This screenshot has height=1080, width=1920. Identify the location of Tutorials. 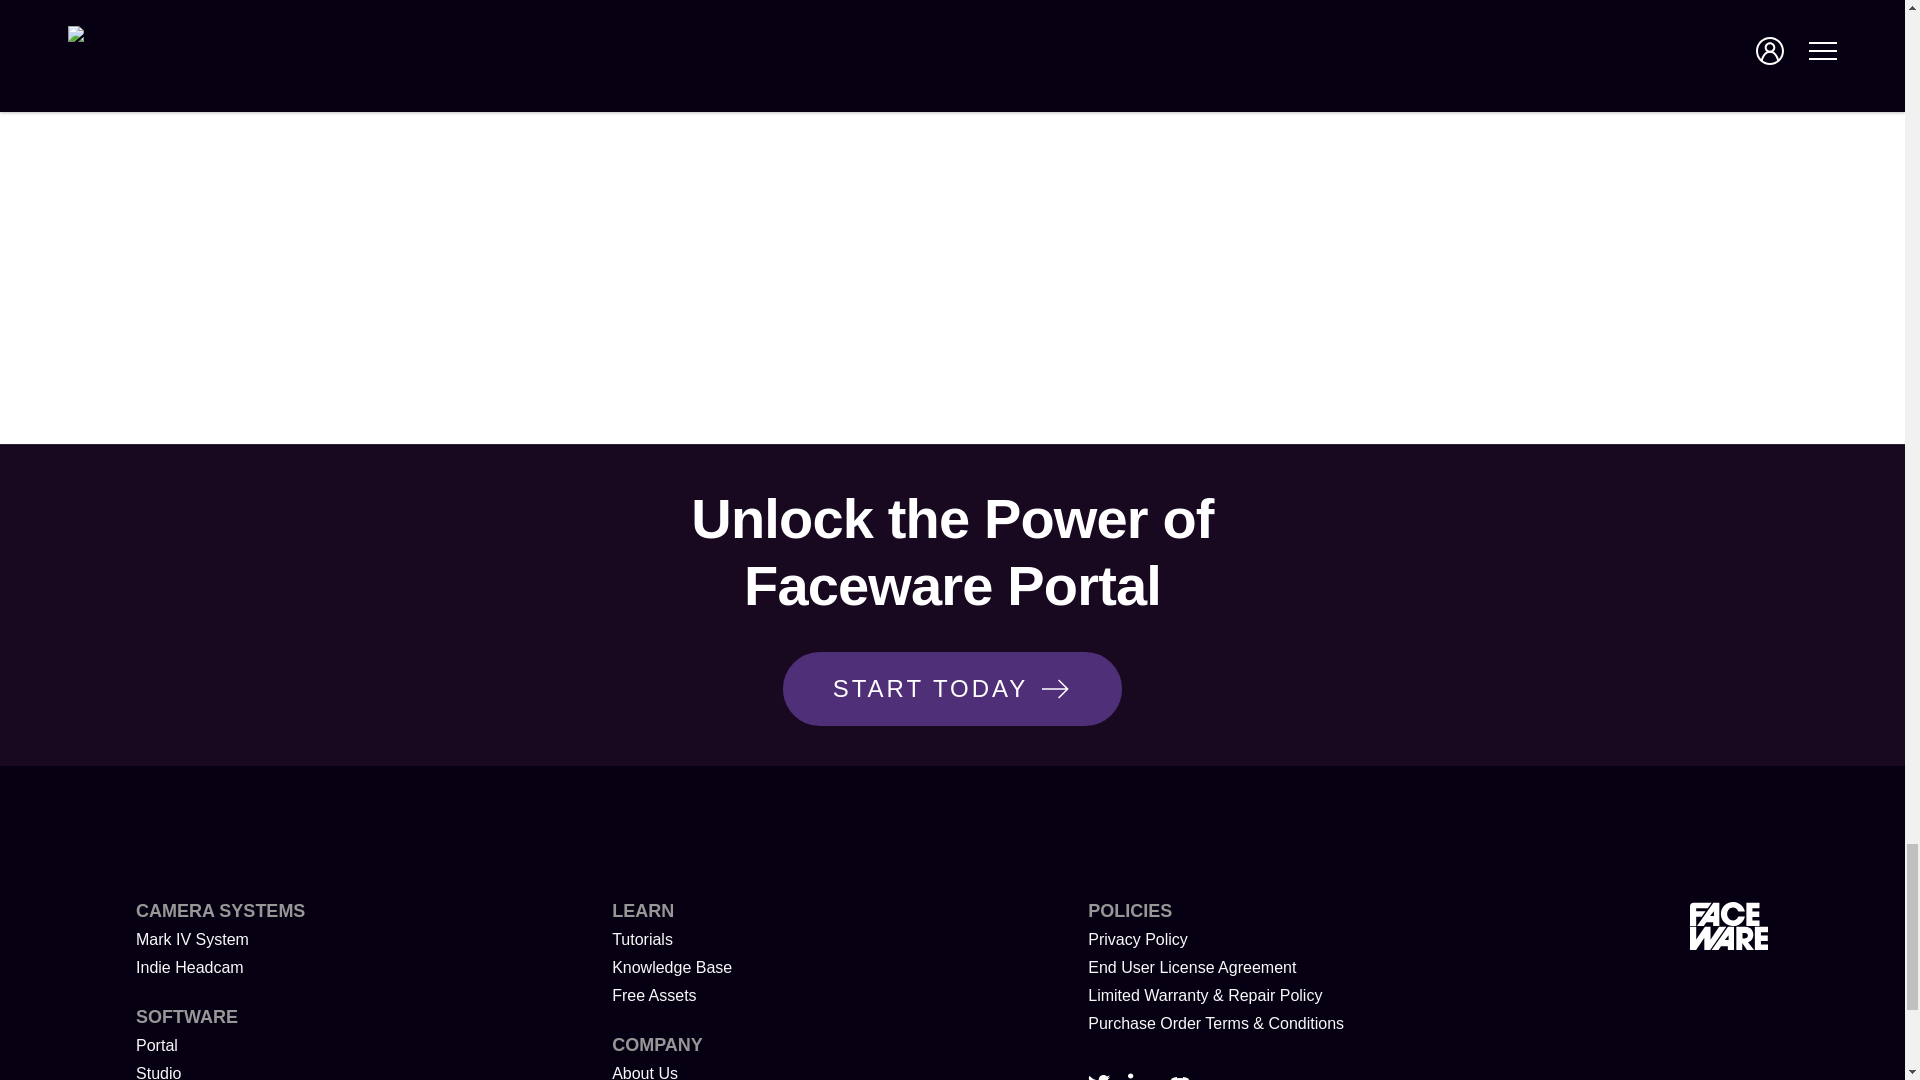
(642, 939).